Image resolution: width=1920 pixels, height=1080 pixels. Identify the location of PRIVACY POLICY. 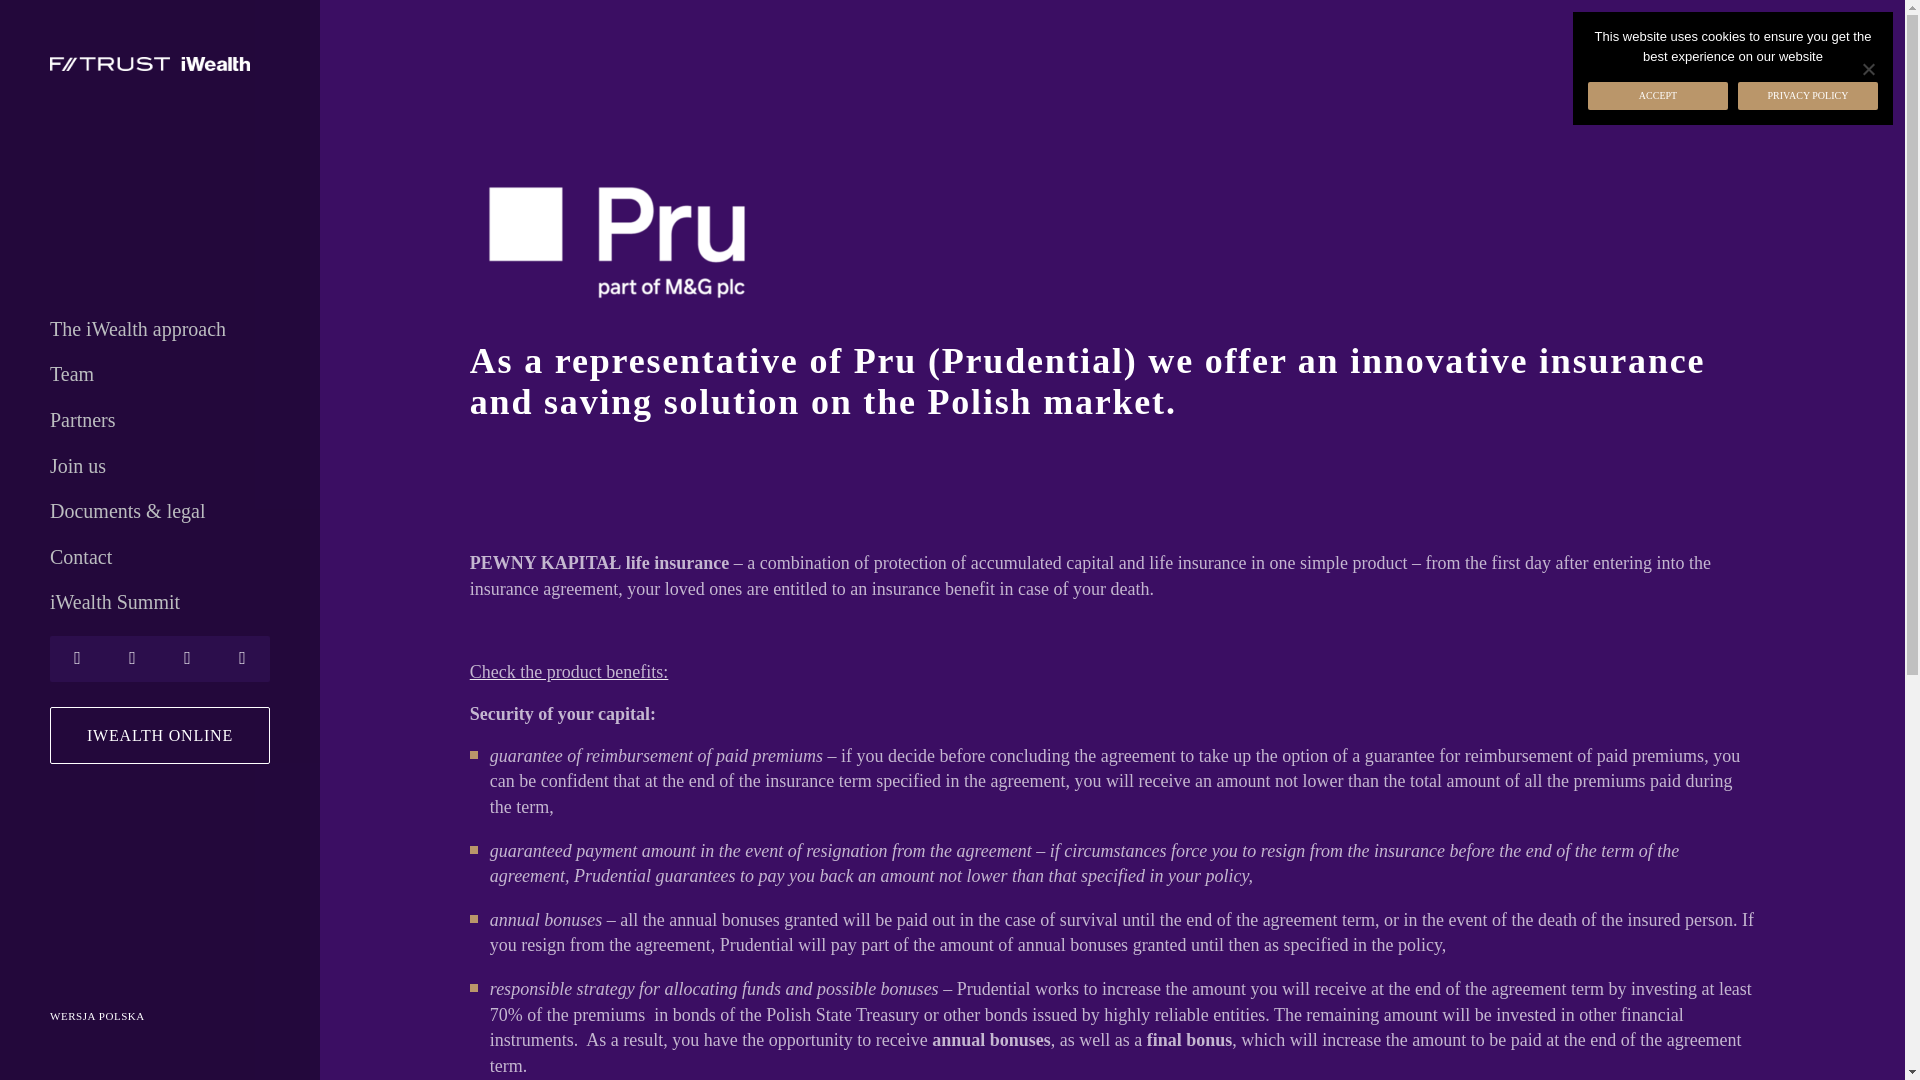
(1807, 96).